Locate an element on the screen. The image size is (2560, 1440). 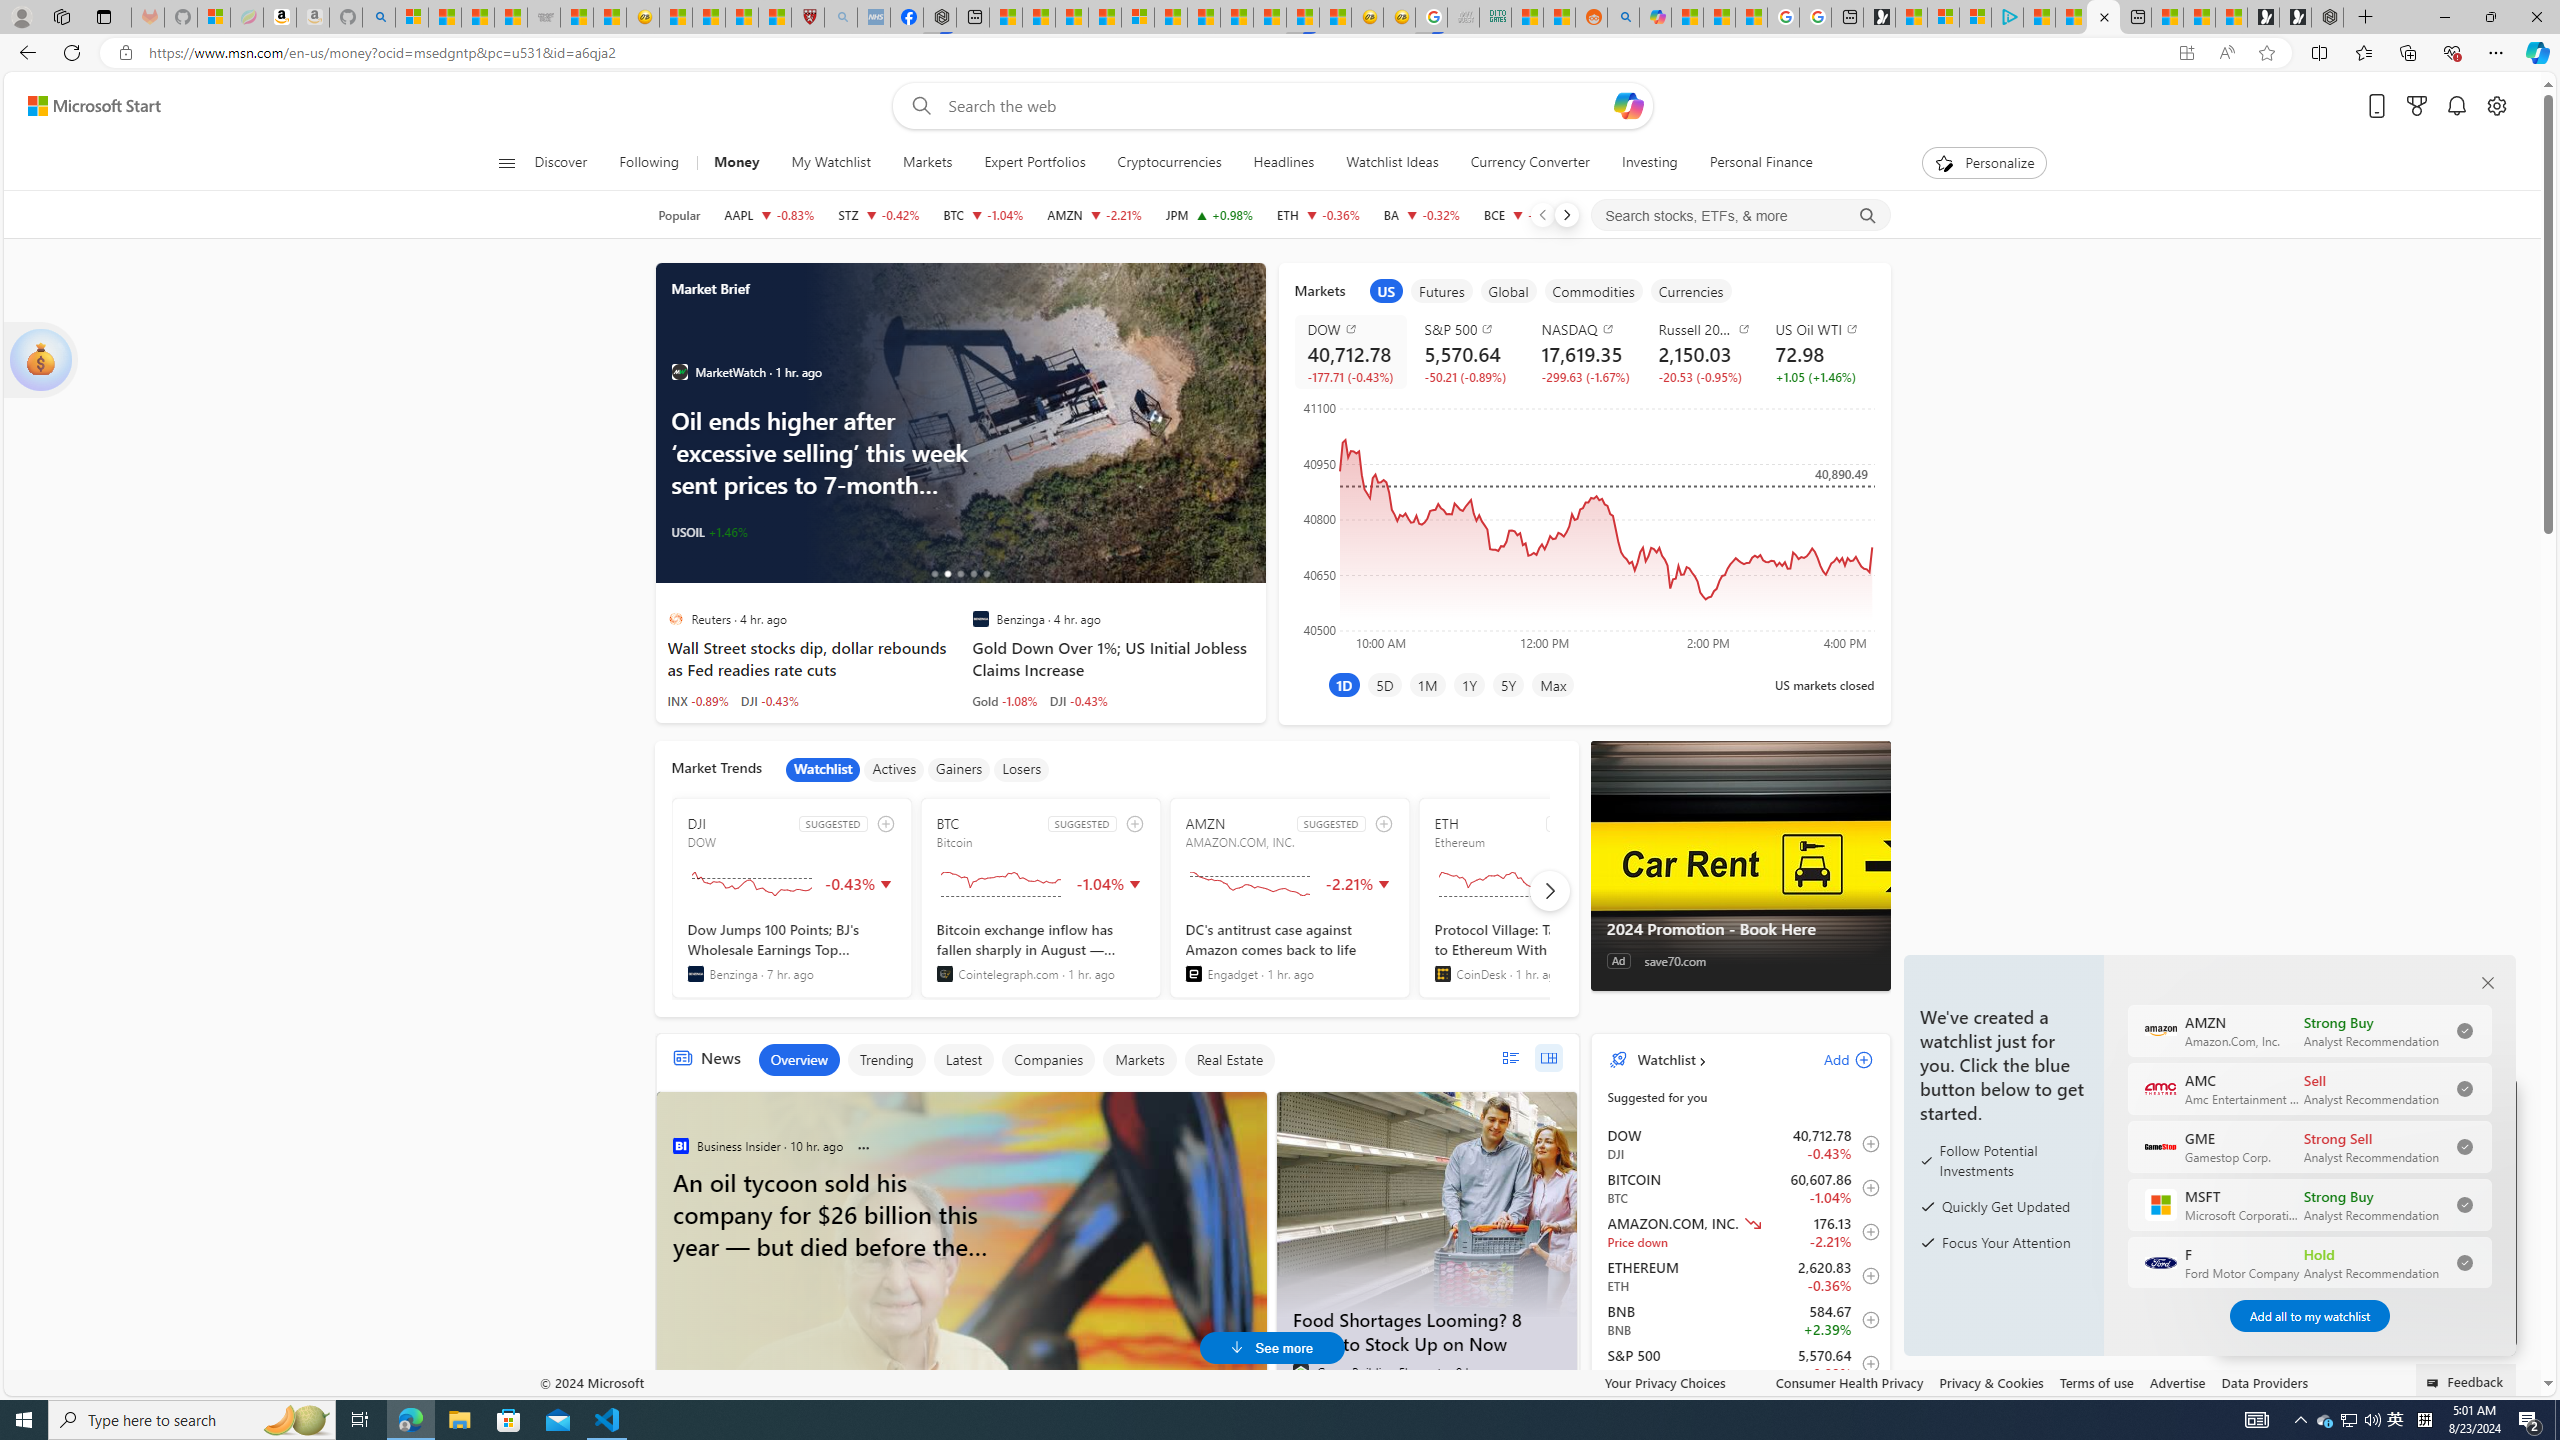
Microsoft Start Gaming is located at coordinates (1880, 17).